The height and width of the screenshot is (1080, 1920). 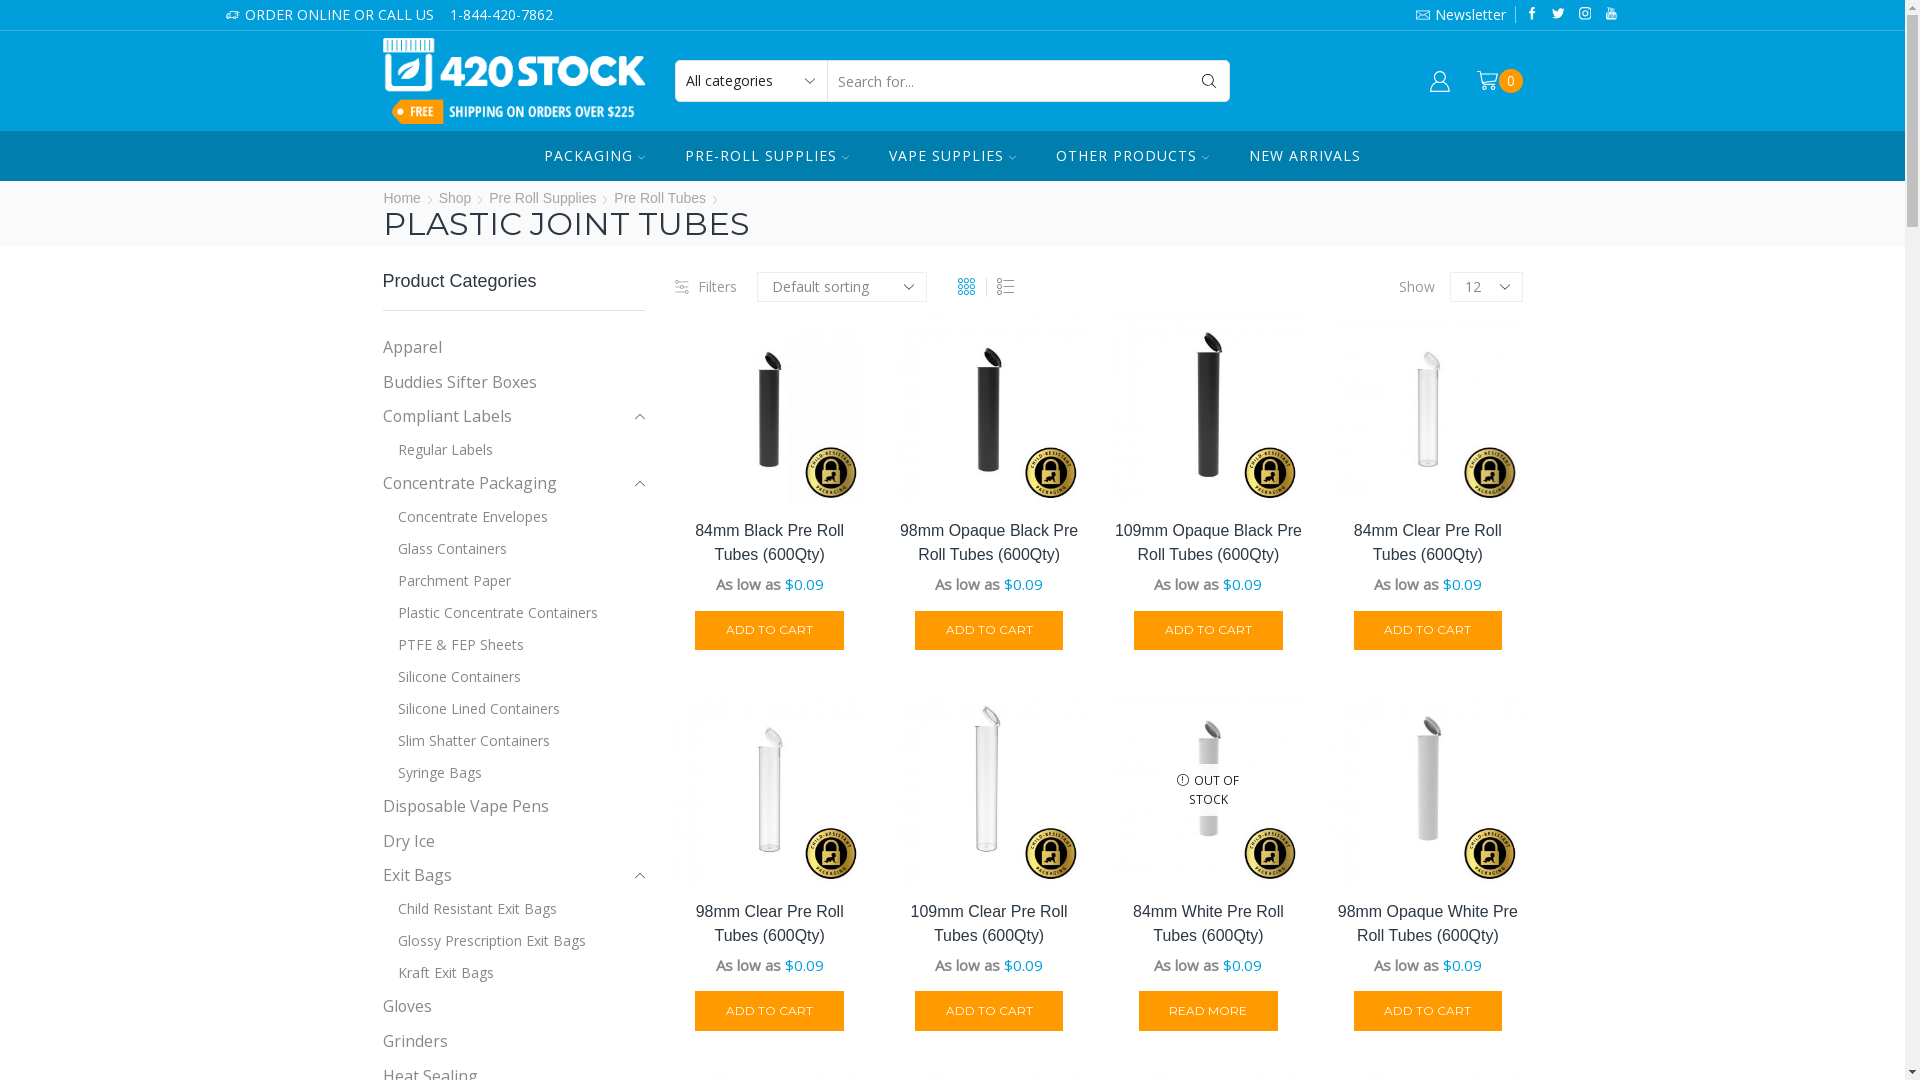 I want to click on Glass Containers, so click(x=444, y=549).